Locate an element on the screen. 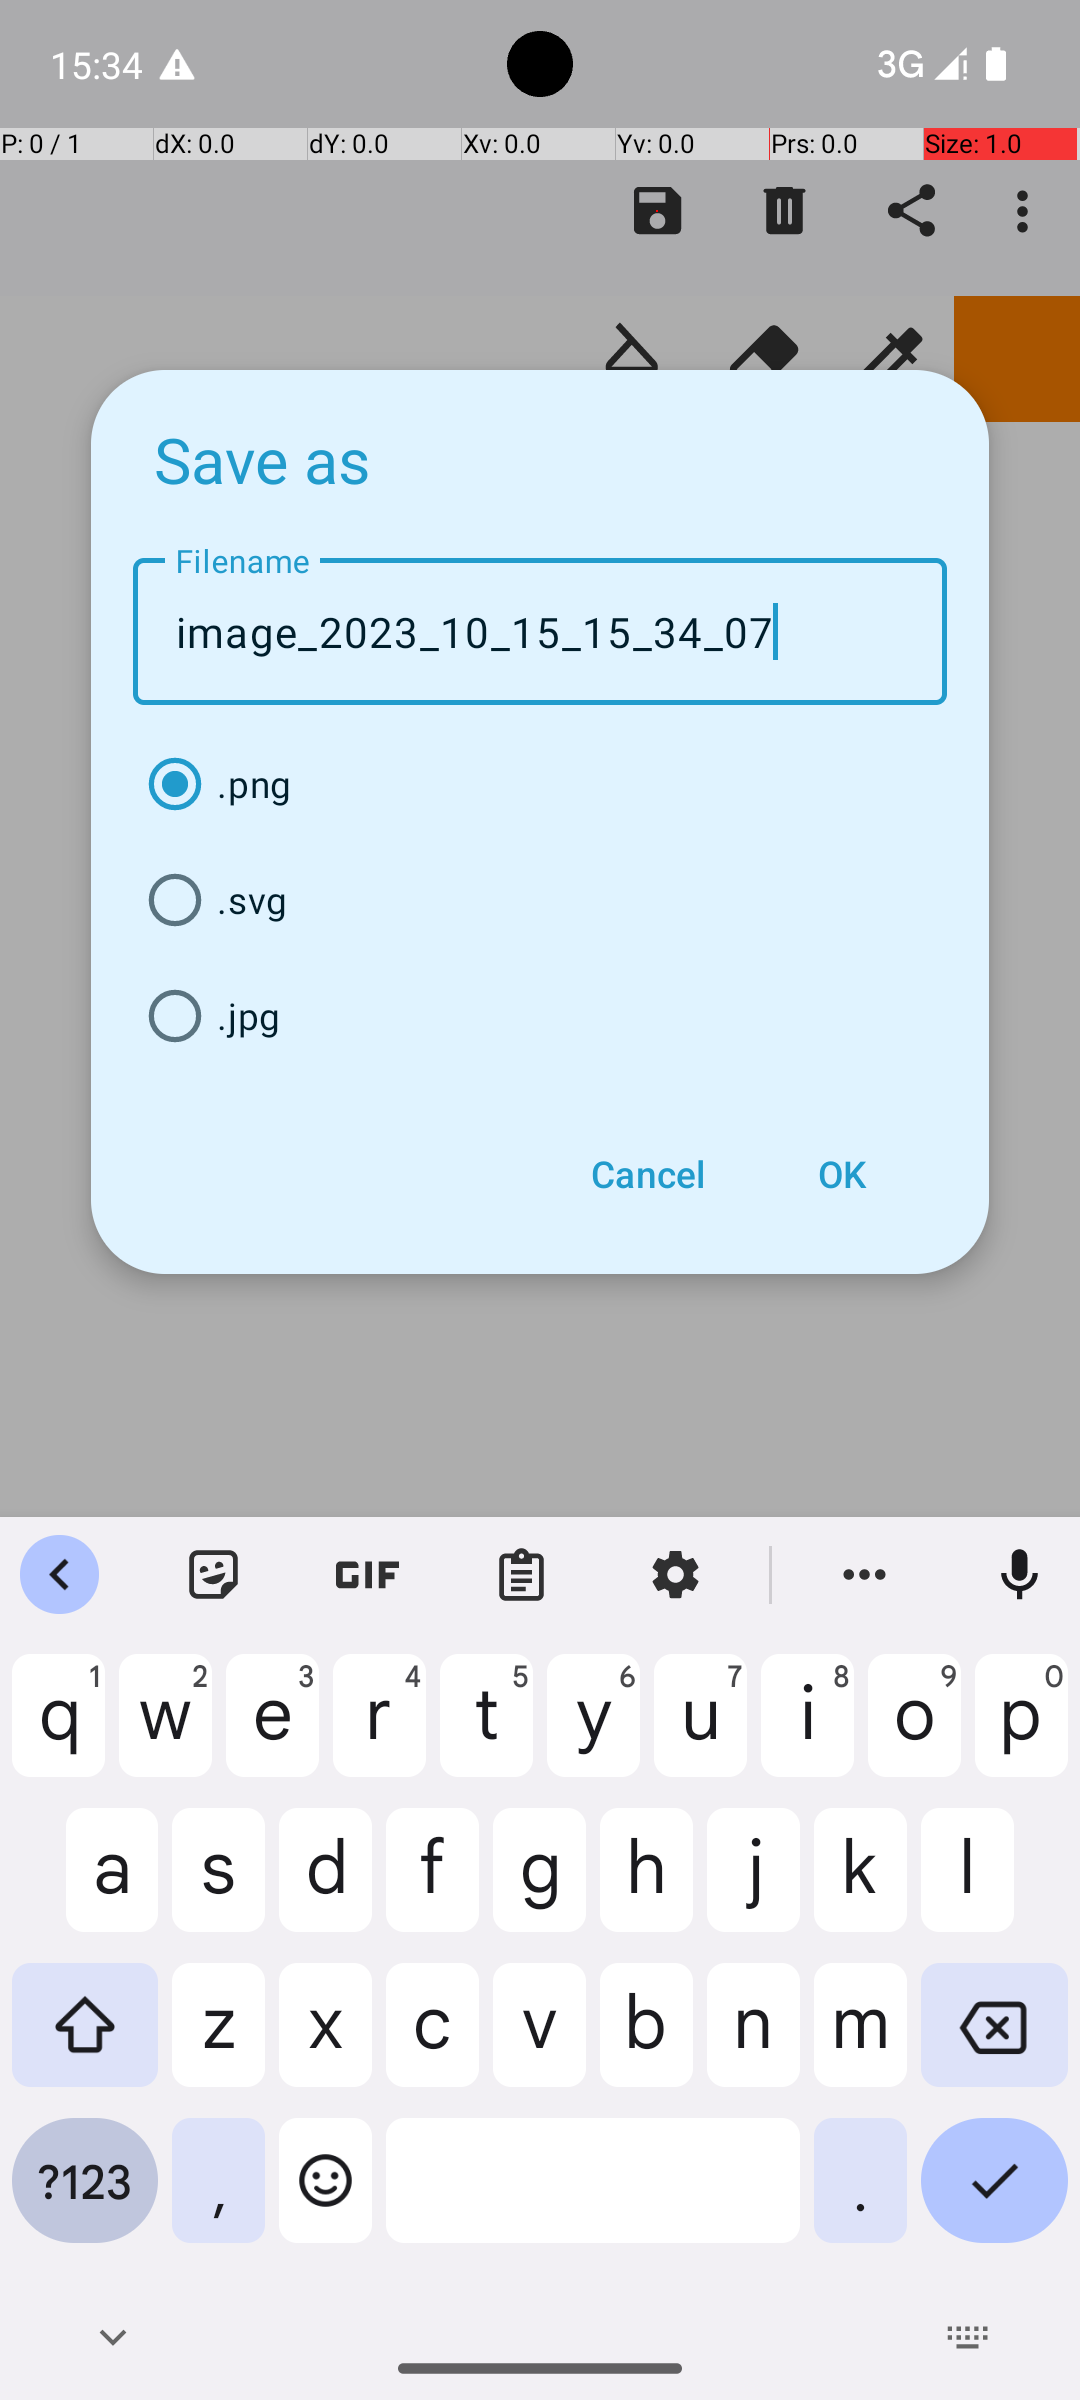 The height and width of the screenshot is (2400, 1080). .jpg is located at coordinates (540, 1016).